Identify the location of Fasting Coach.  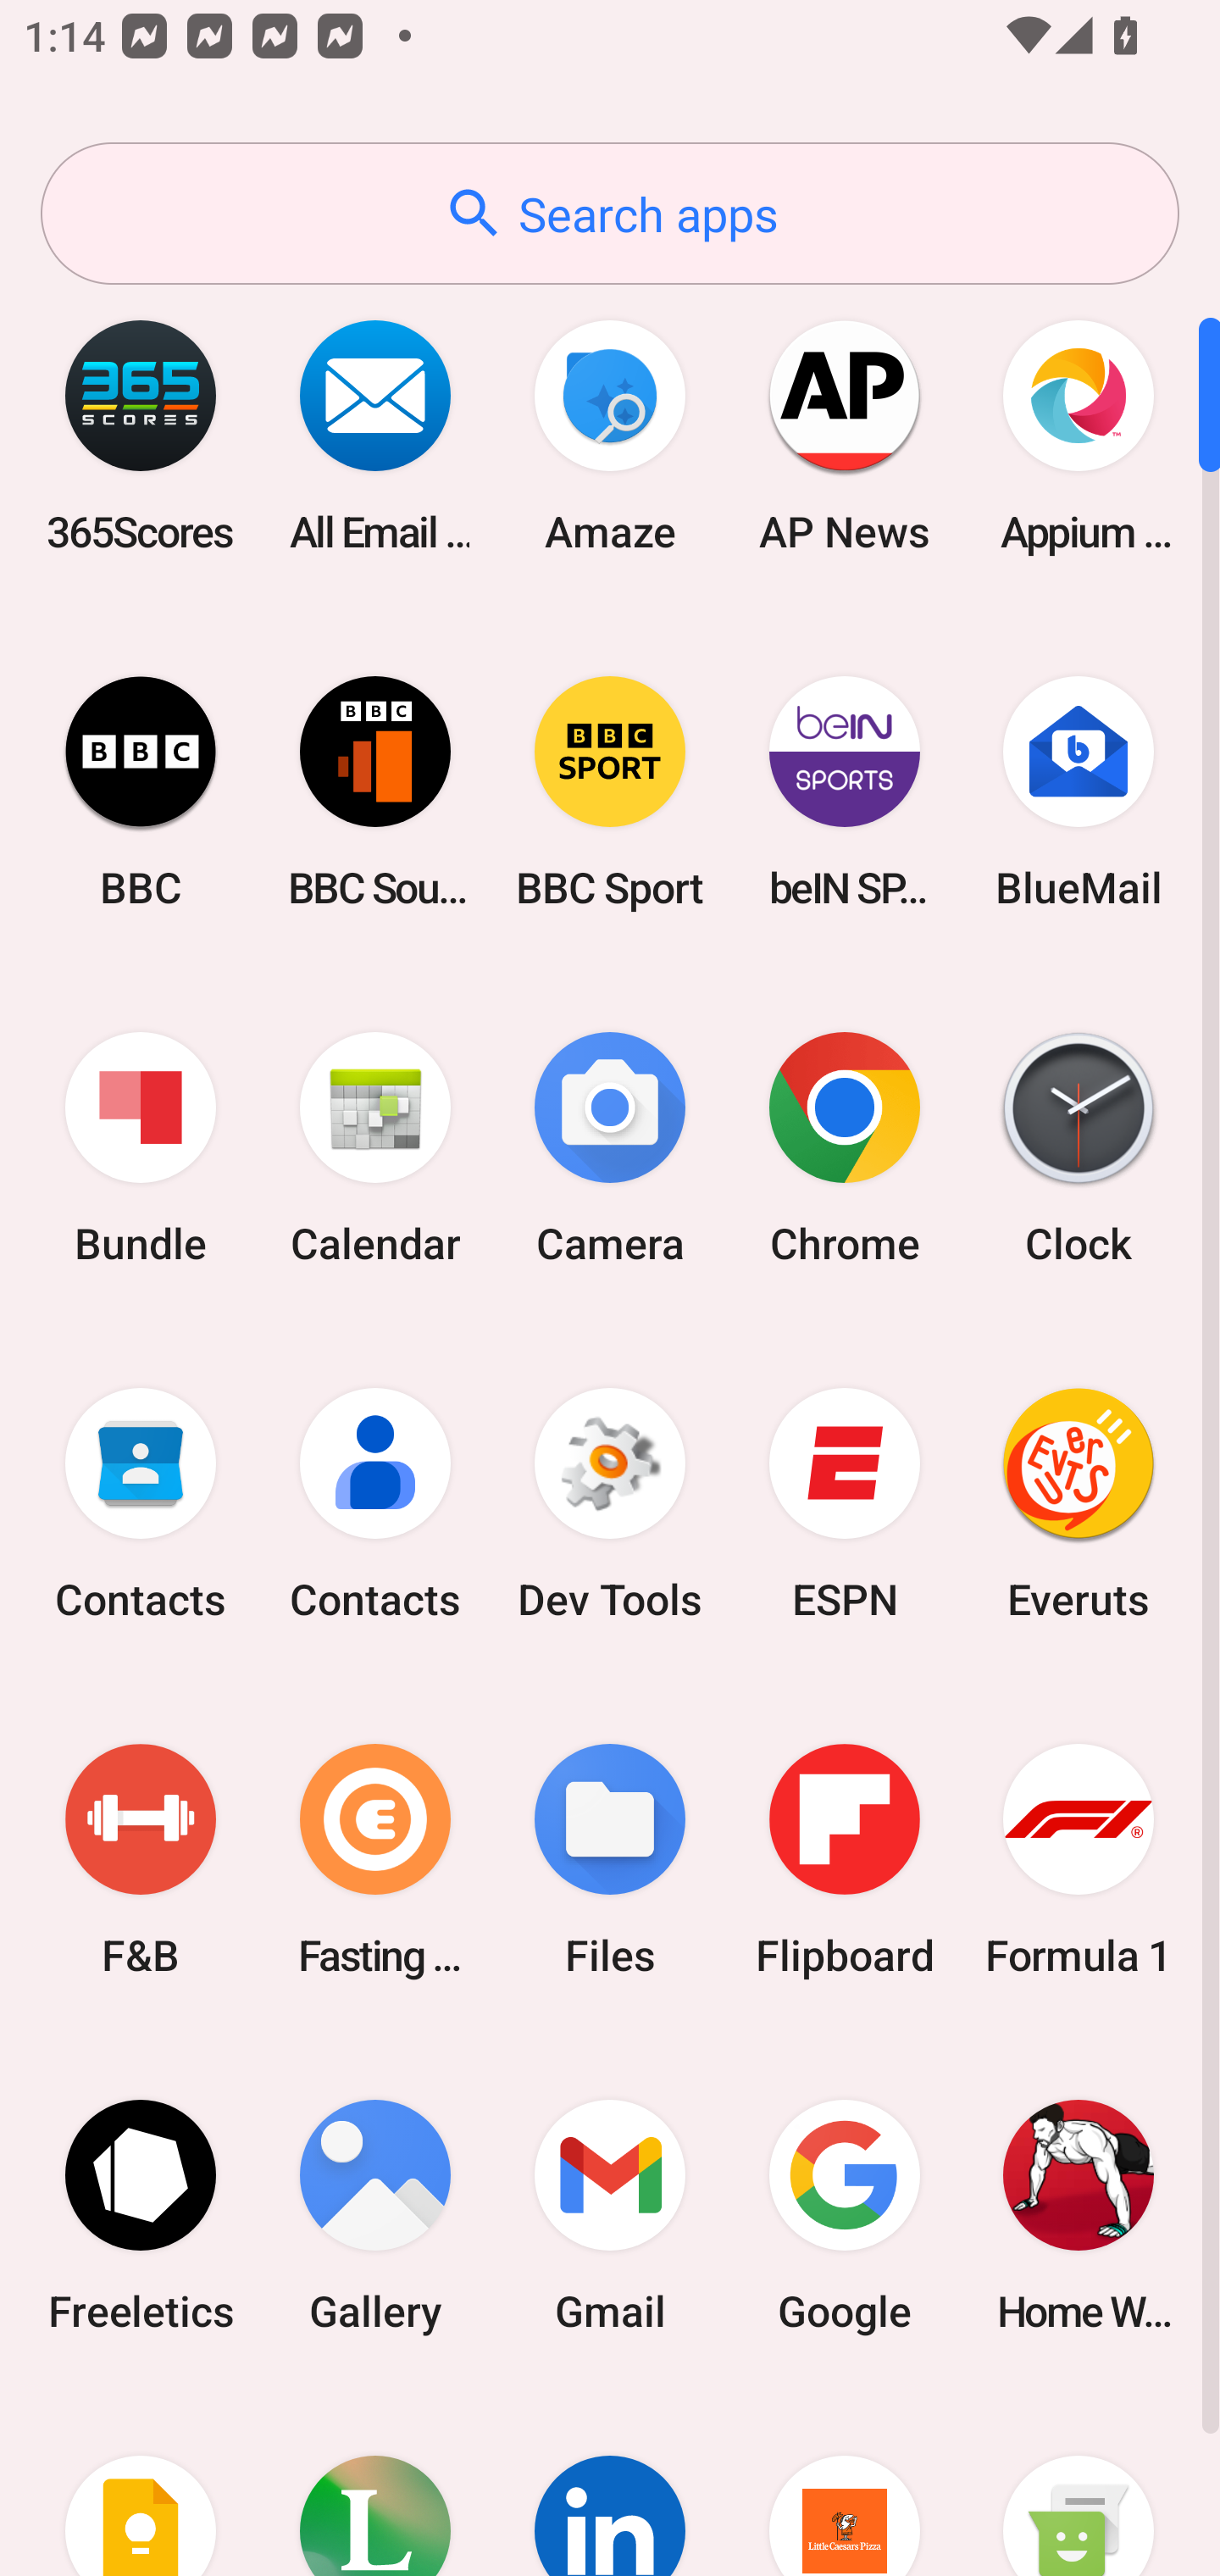
(375, 1859).